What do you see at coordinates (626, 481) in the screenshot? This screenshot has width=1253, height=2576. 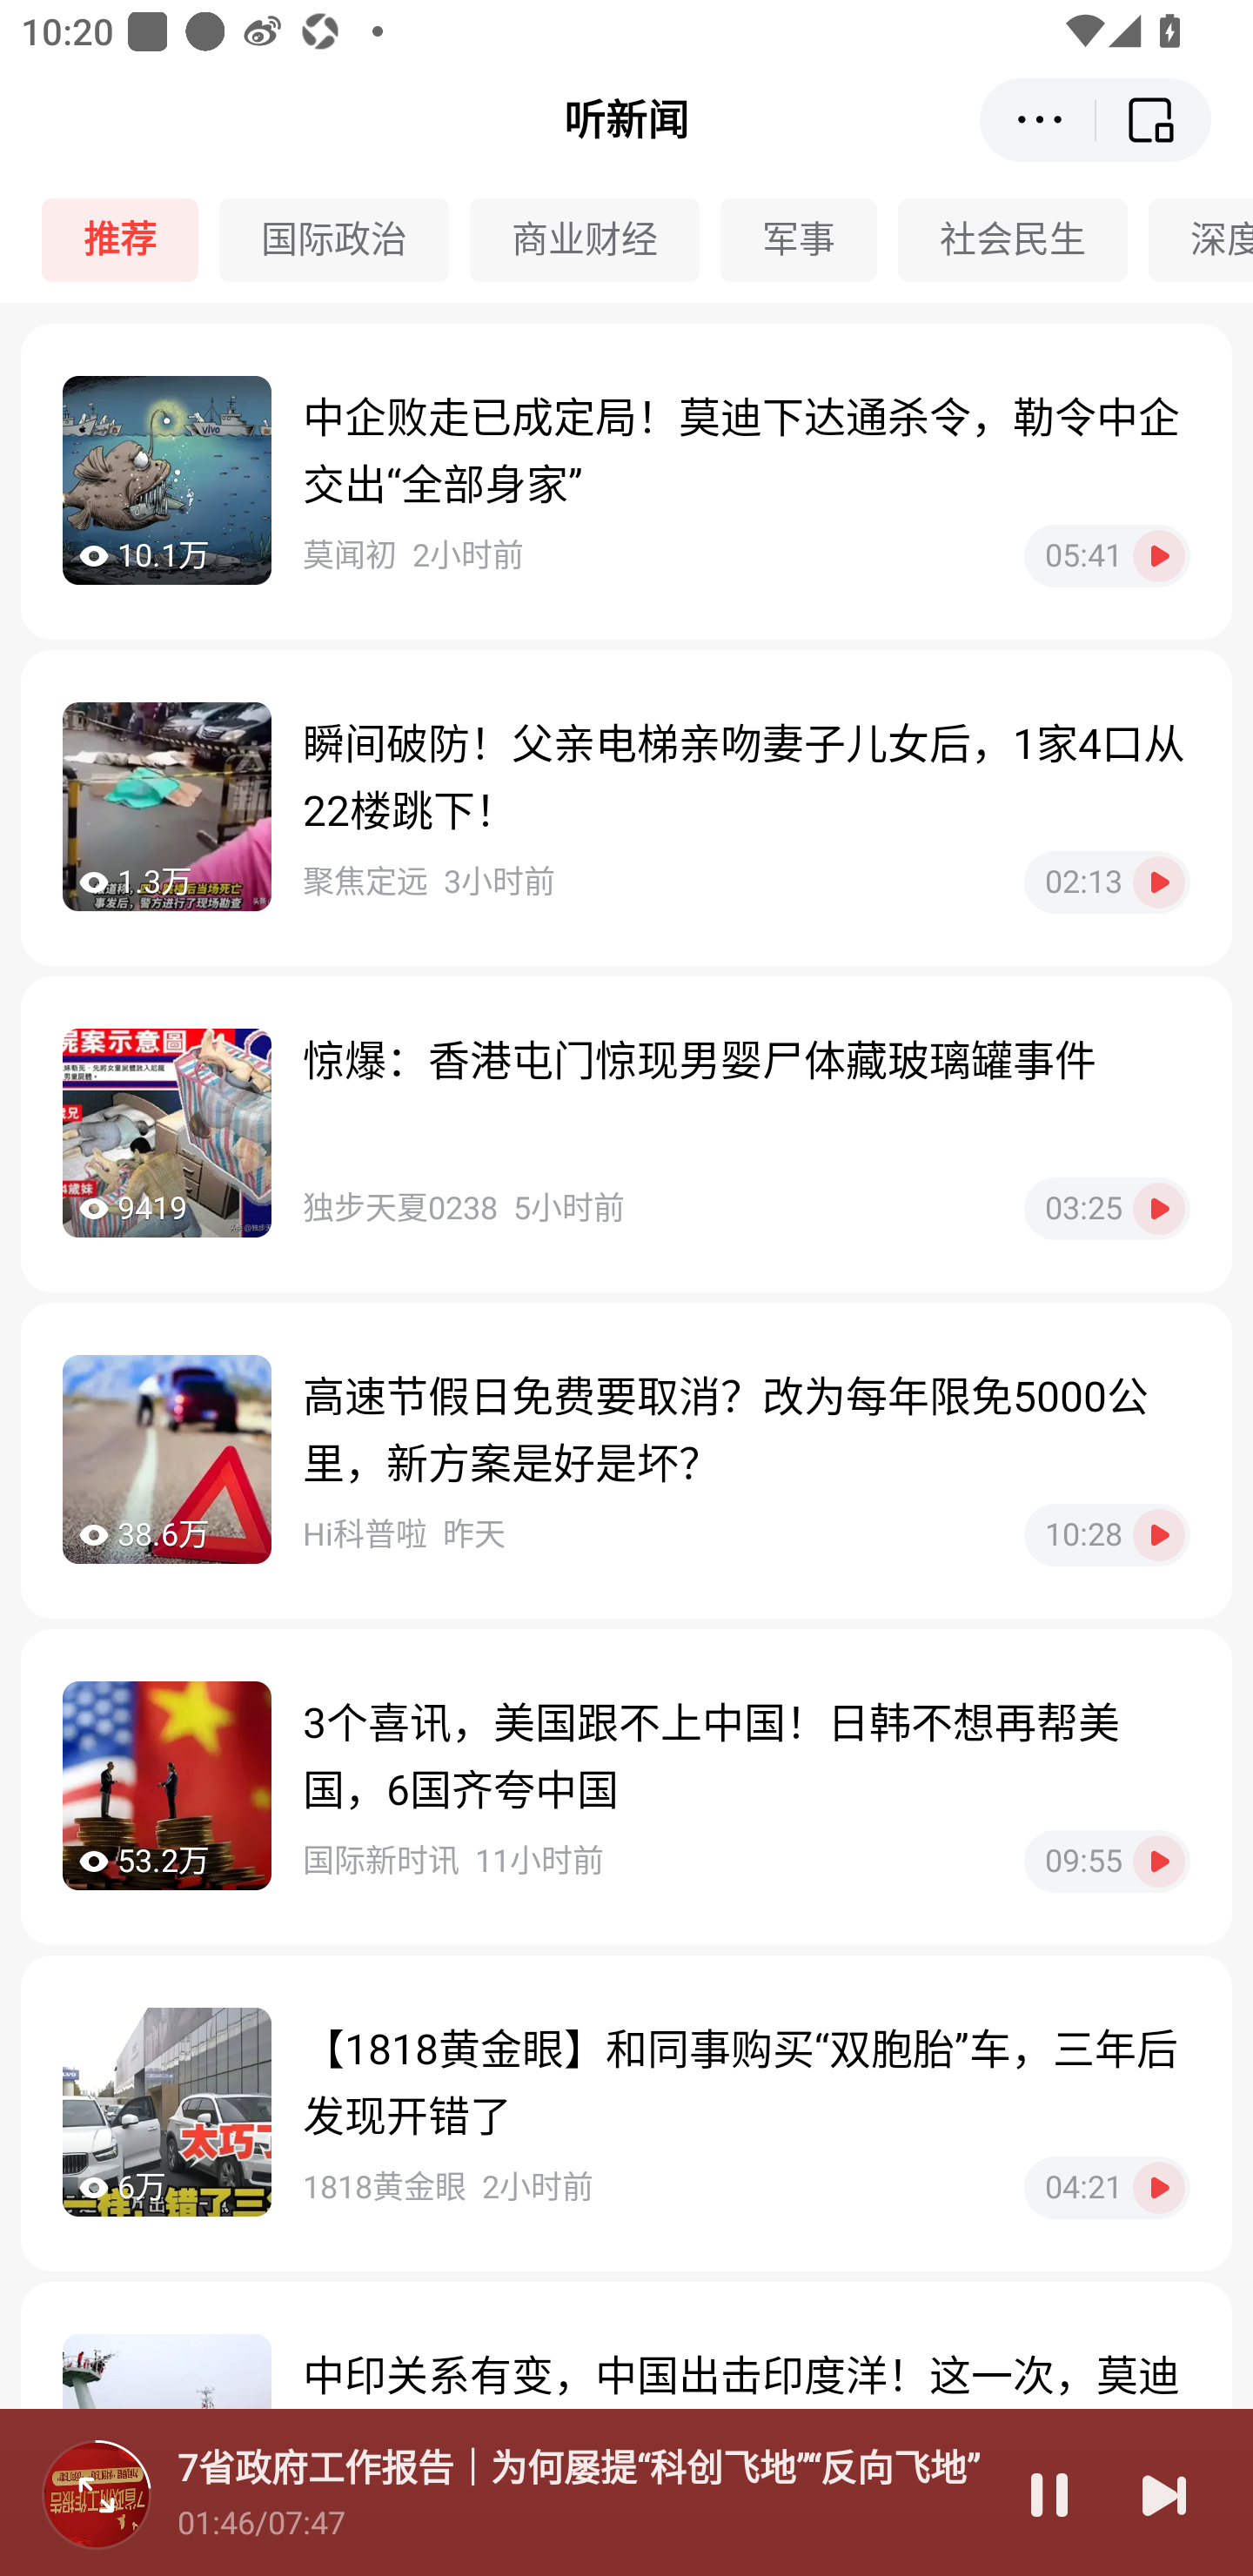 I see `10.1万 中企败走已成定局！莫迪下达通杀令，勒令中企交出“全部身家” 莫闻初2小时前 05:41` at bounding box center [626, 481].